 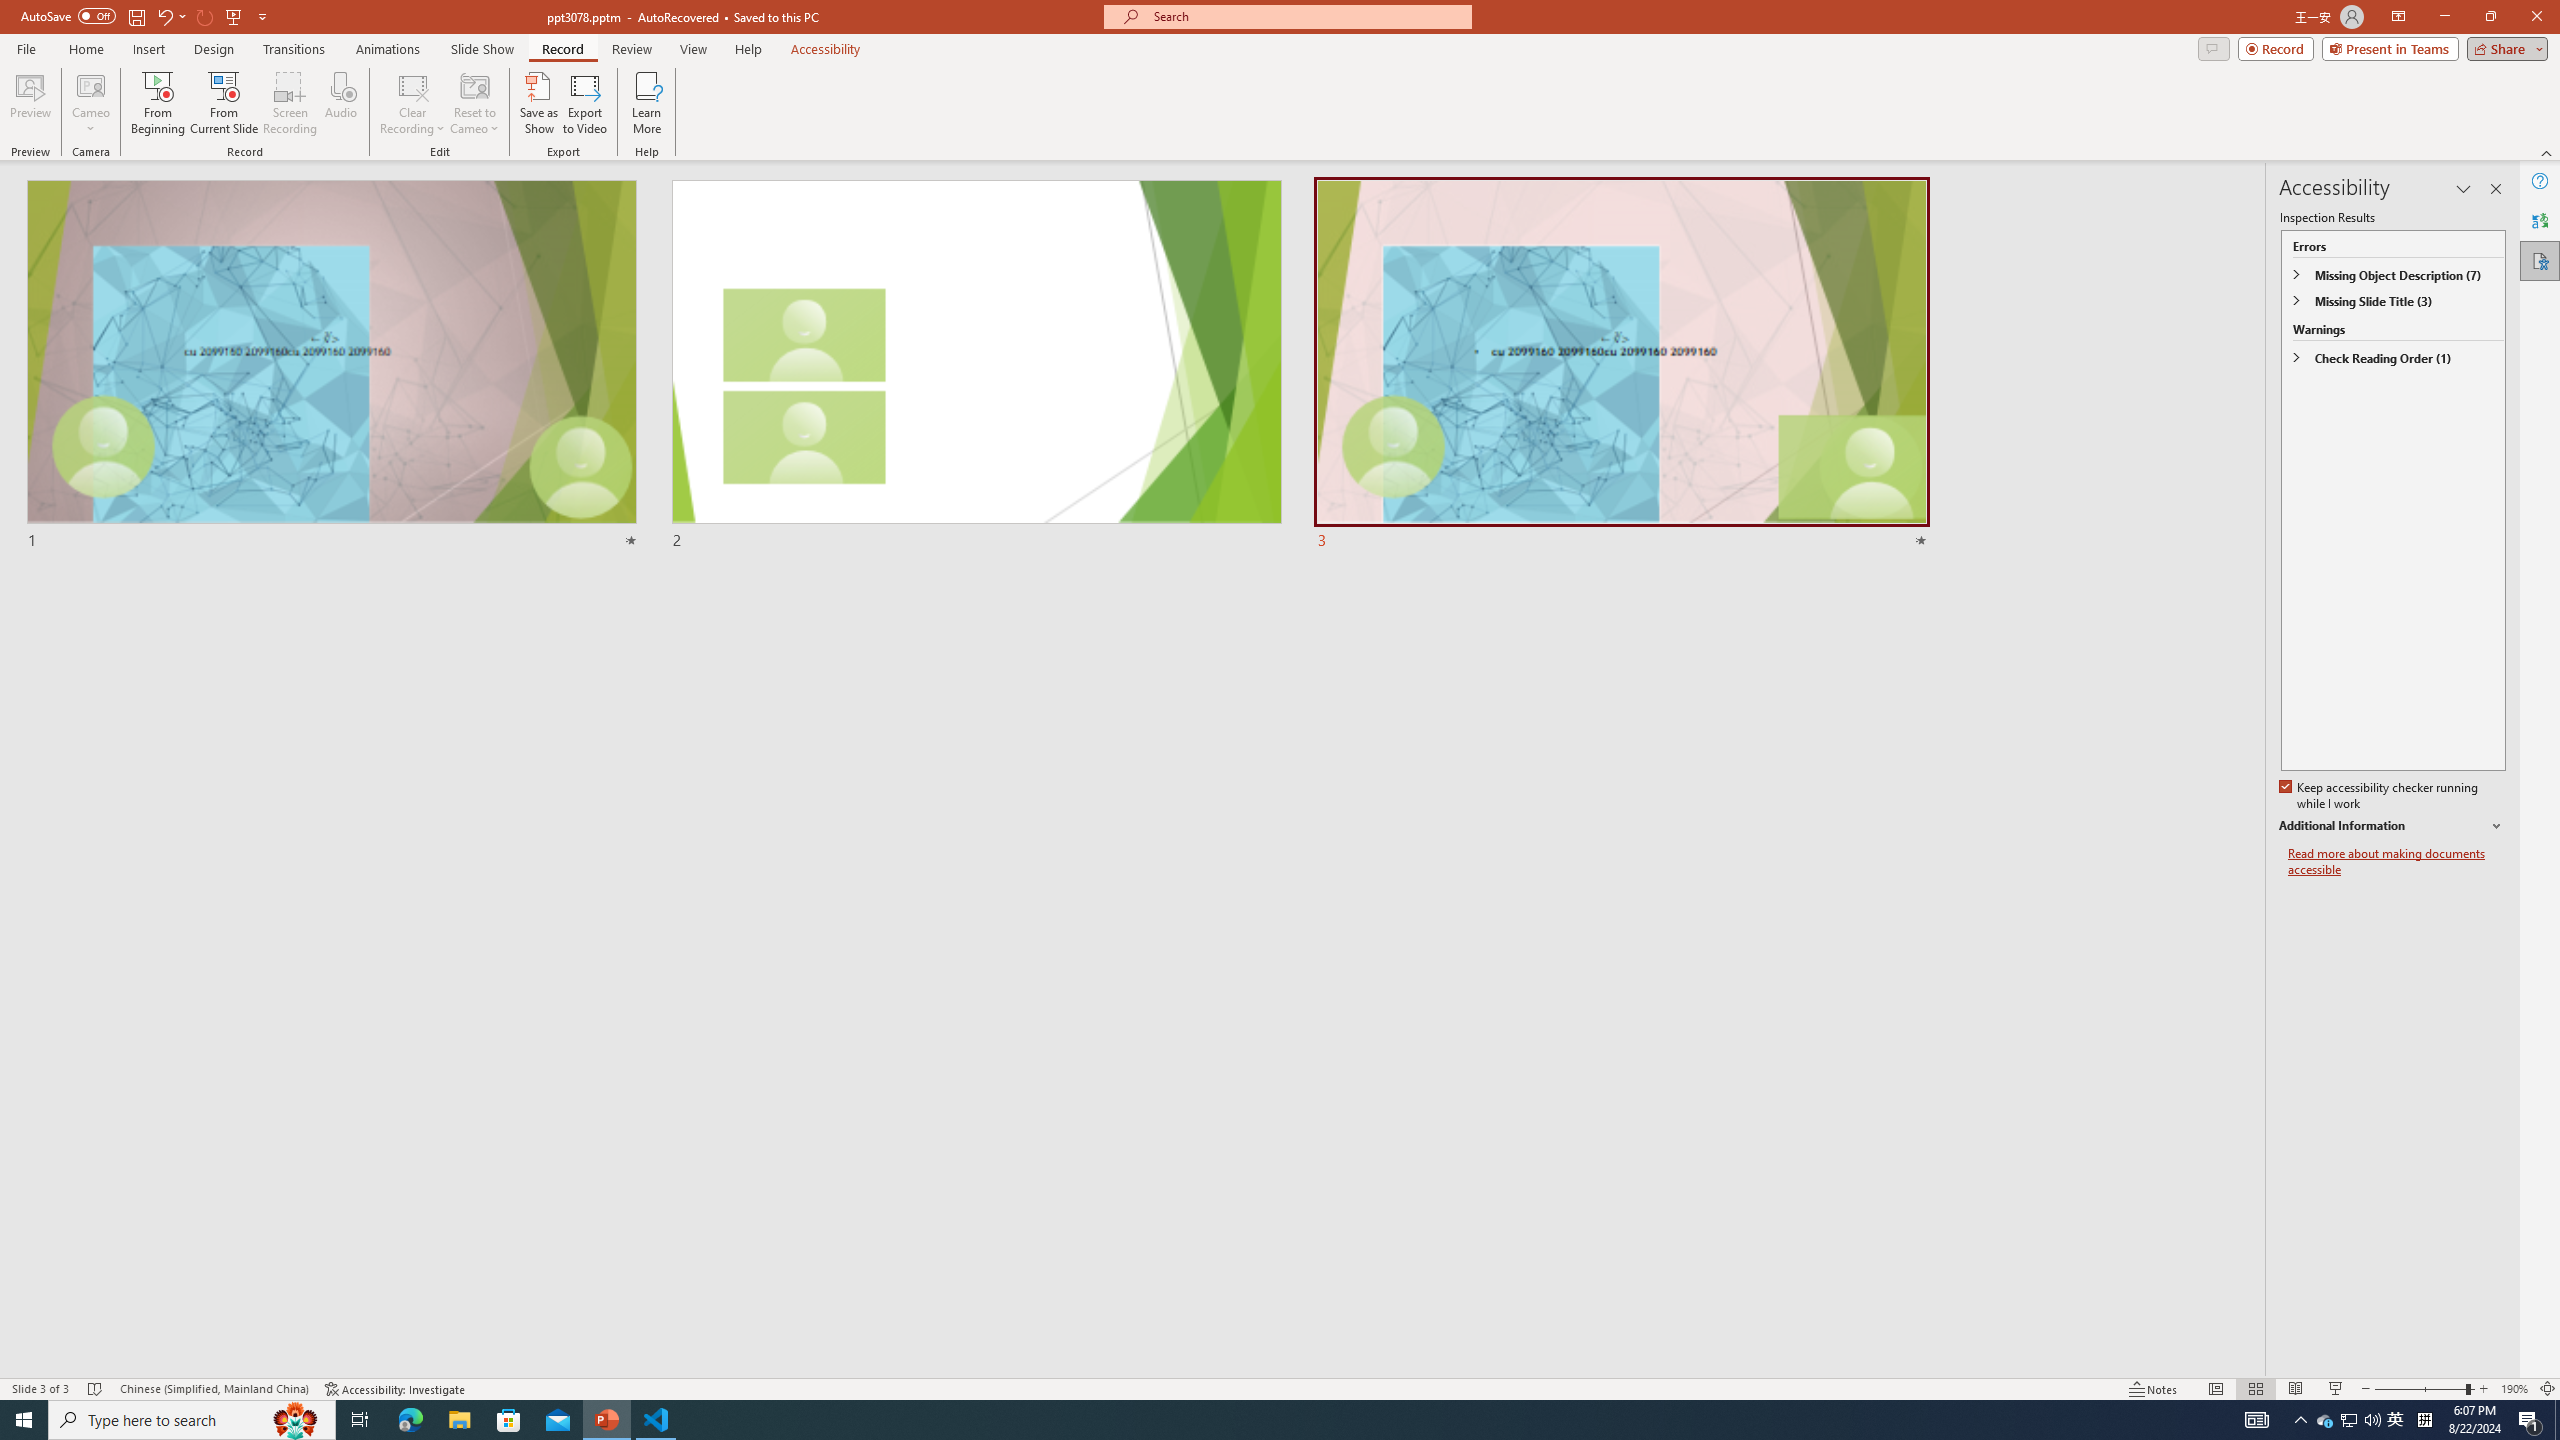 I want to click on Learn More, so click(x=648, y=103).